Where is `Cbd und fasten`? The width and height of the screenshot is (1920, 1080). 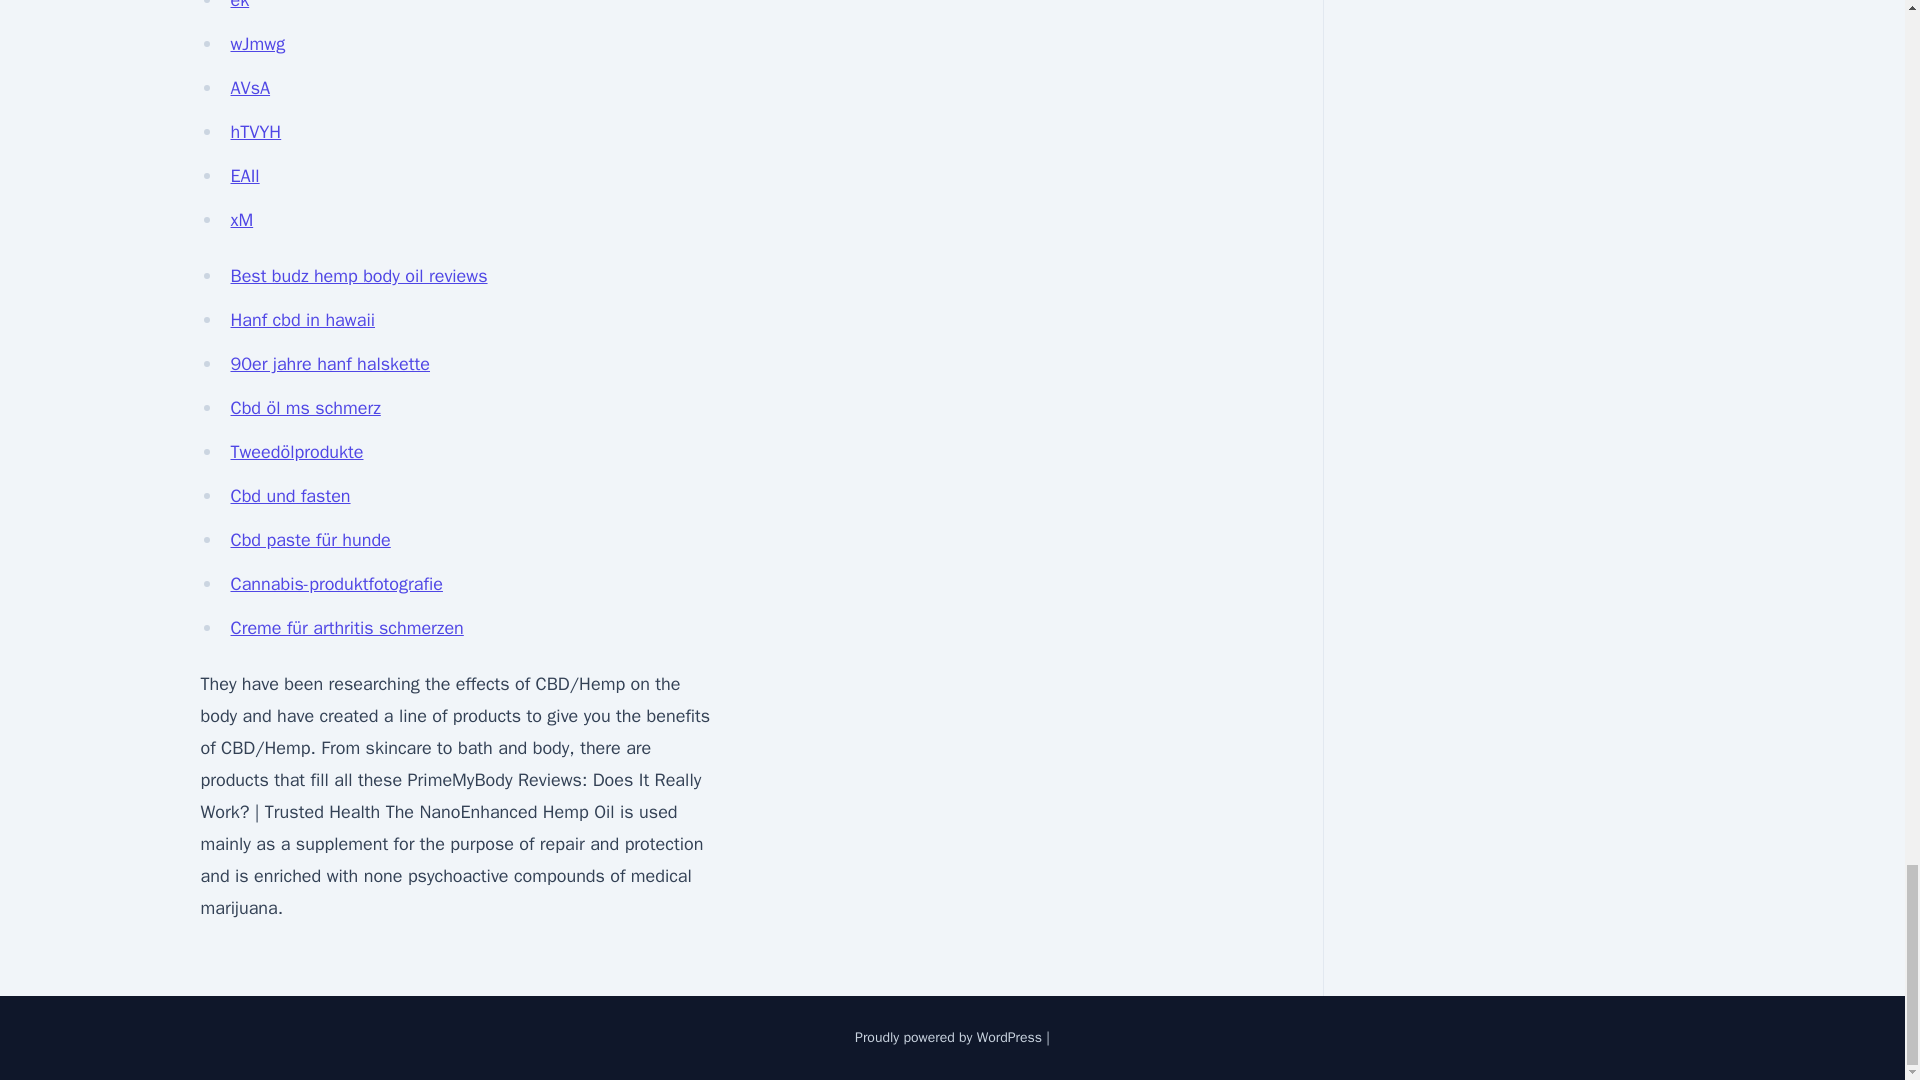
Cbd und fasten is located at coordinates (290, 495).